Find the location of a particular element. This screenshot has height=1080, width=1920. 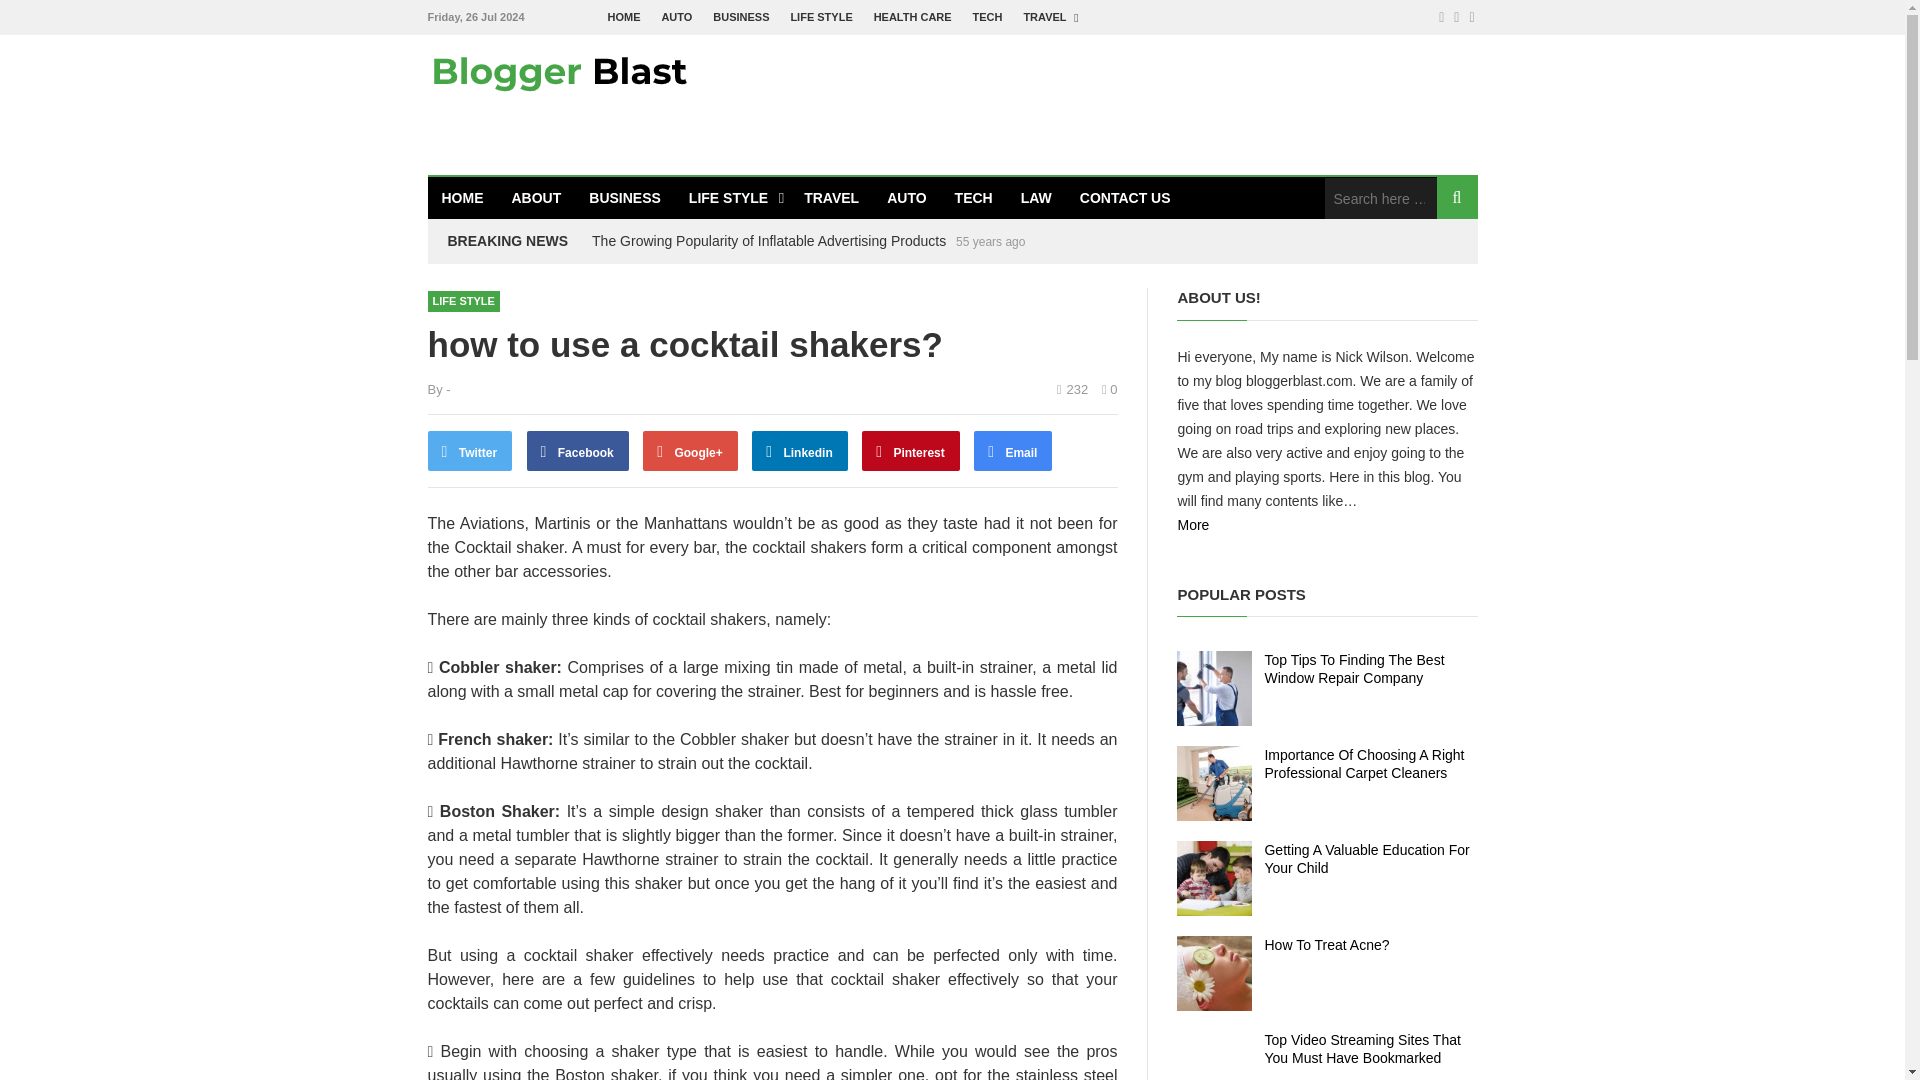

BUSINESS is located at coordinates (740, 17).